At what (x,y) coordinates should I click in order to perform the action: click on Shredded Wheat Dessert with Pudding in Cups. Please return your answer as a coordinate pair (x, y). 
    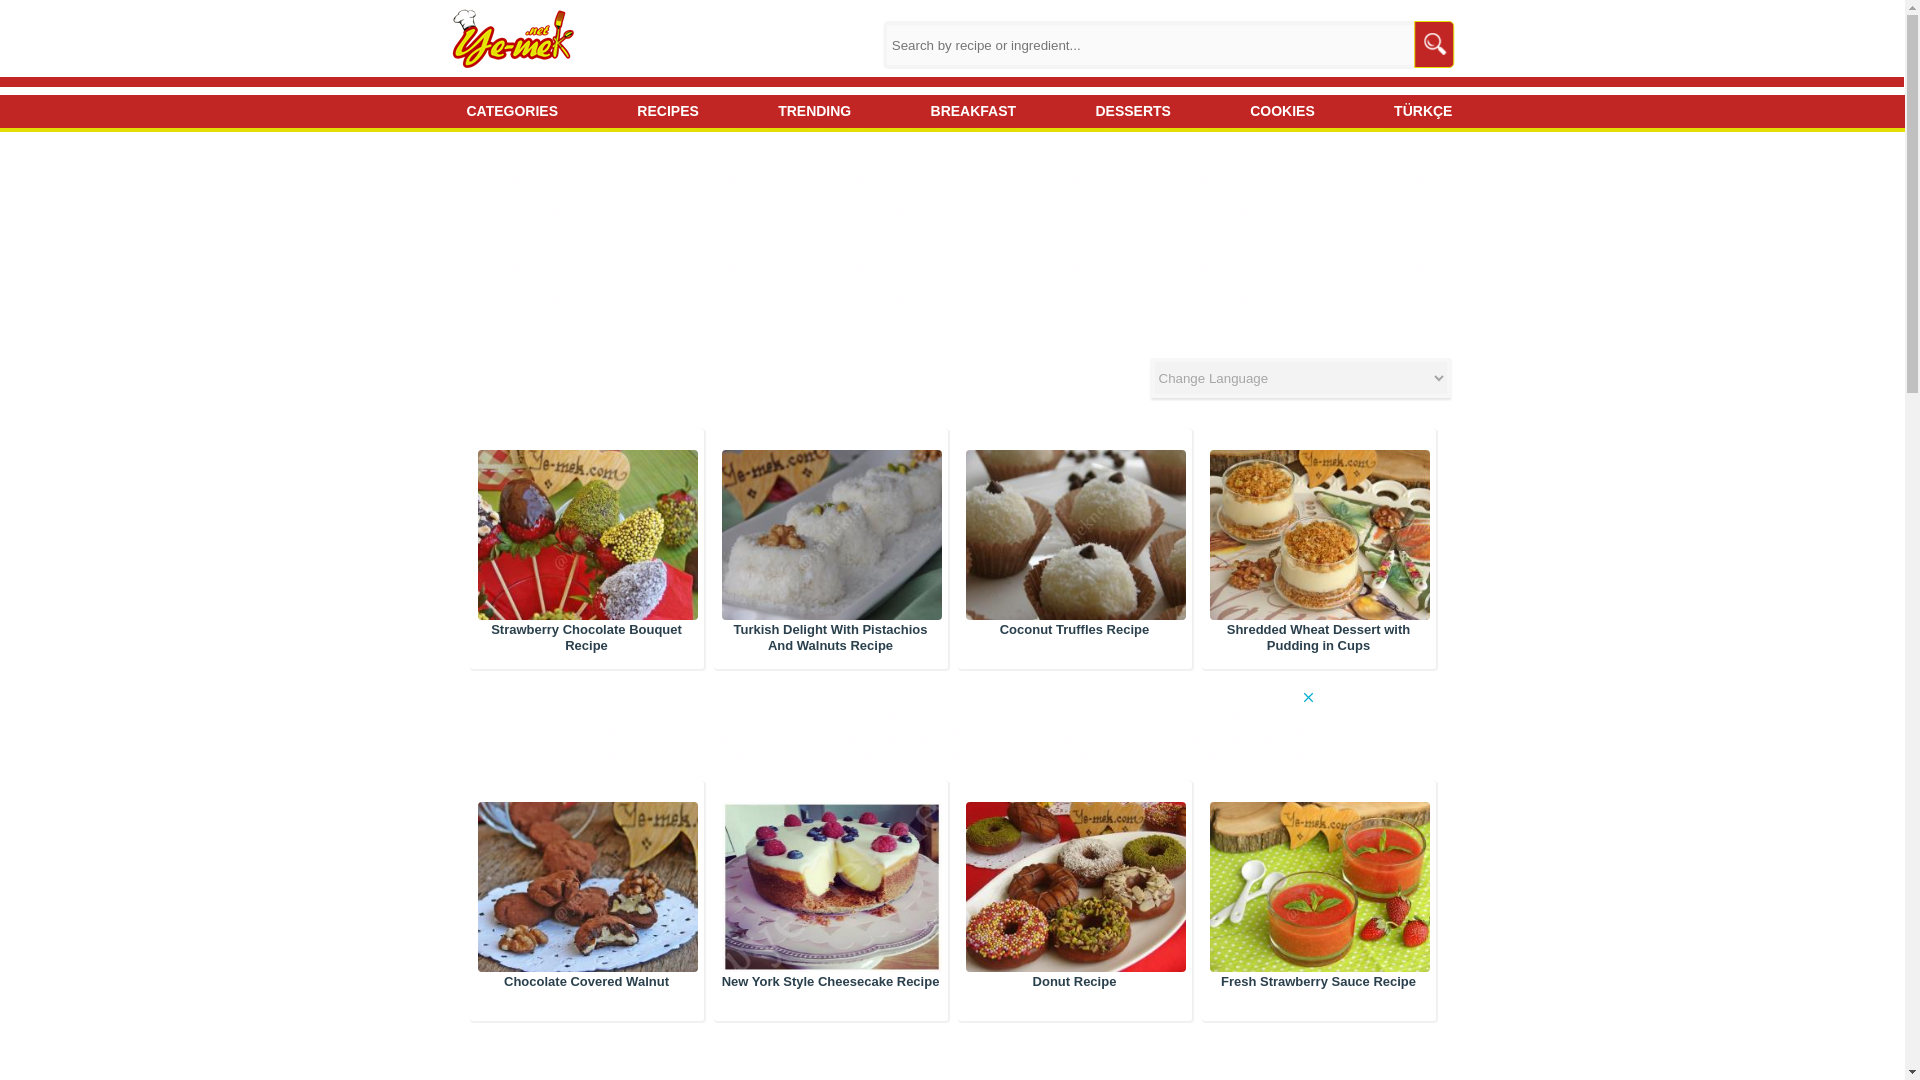
    Looking at the image, I should click on (1318, 543).